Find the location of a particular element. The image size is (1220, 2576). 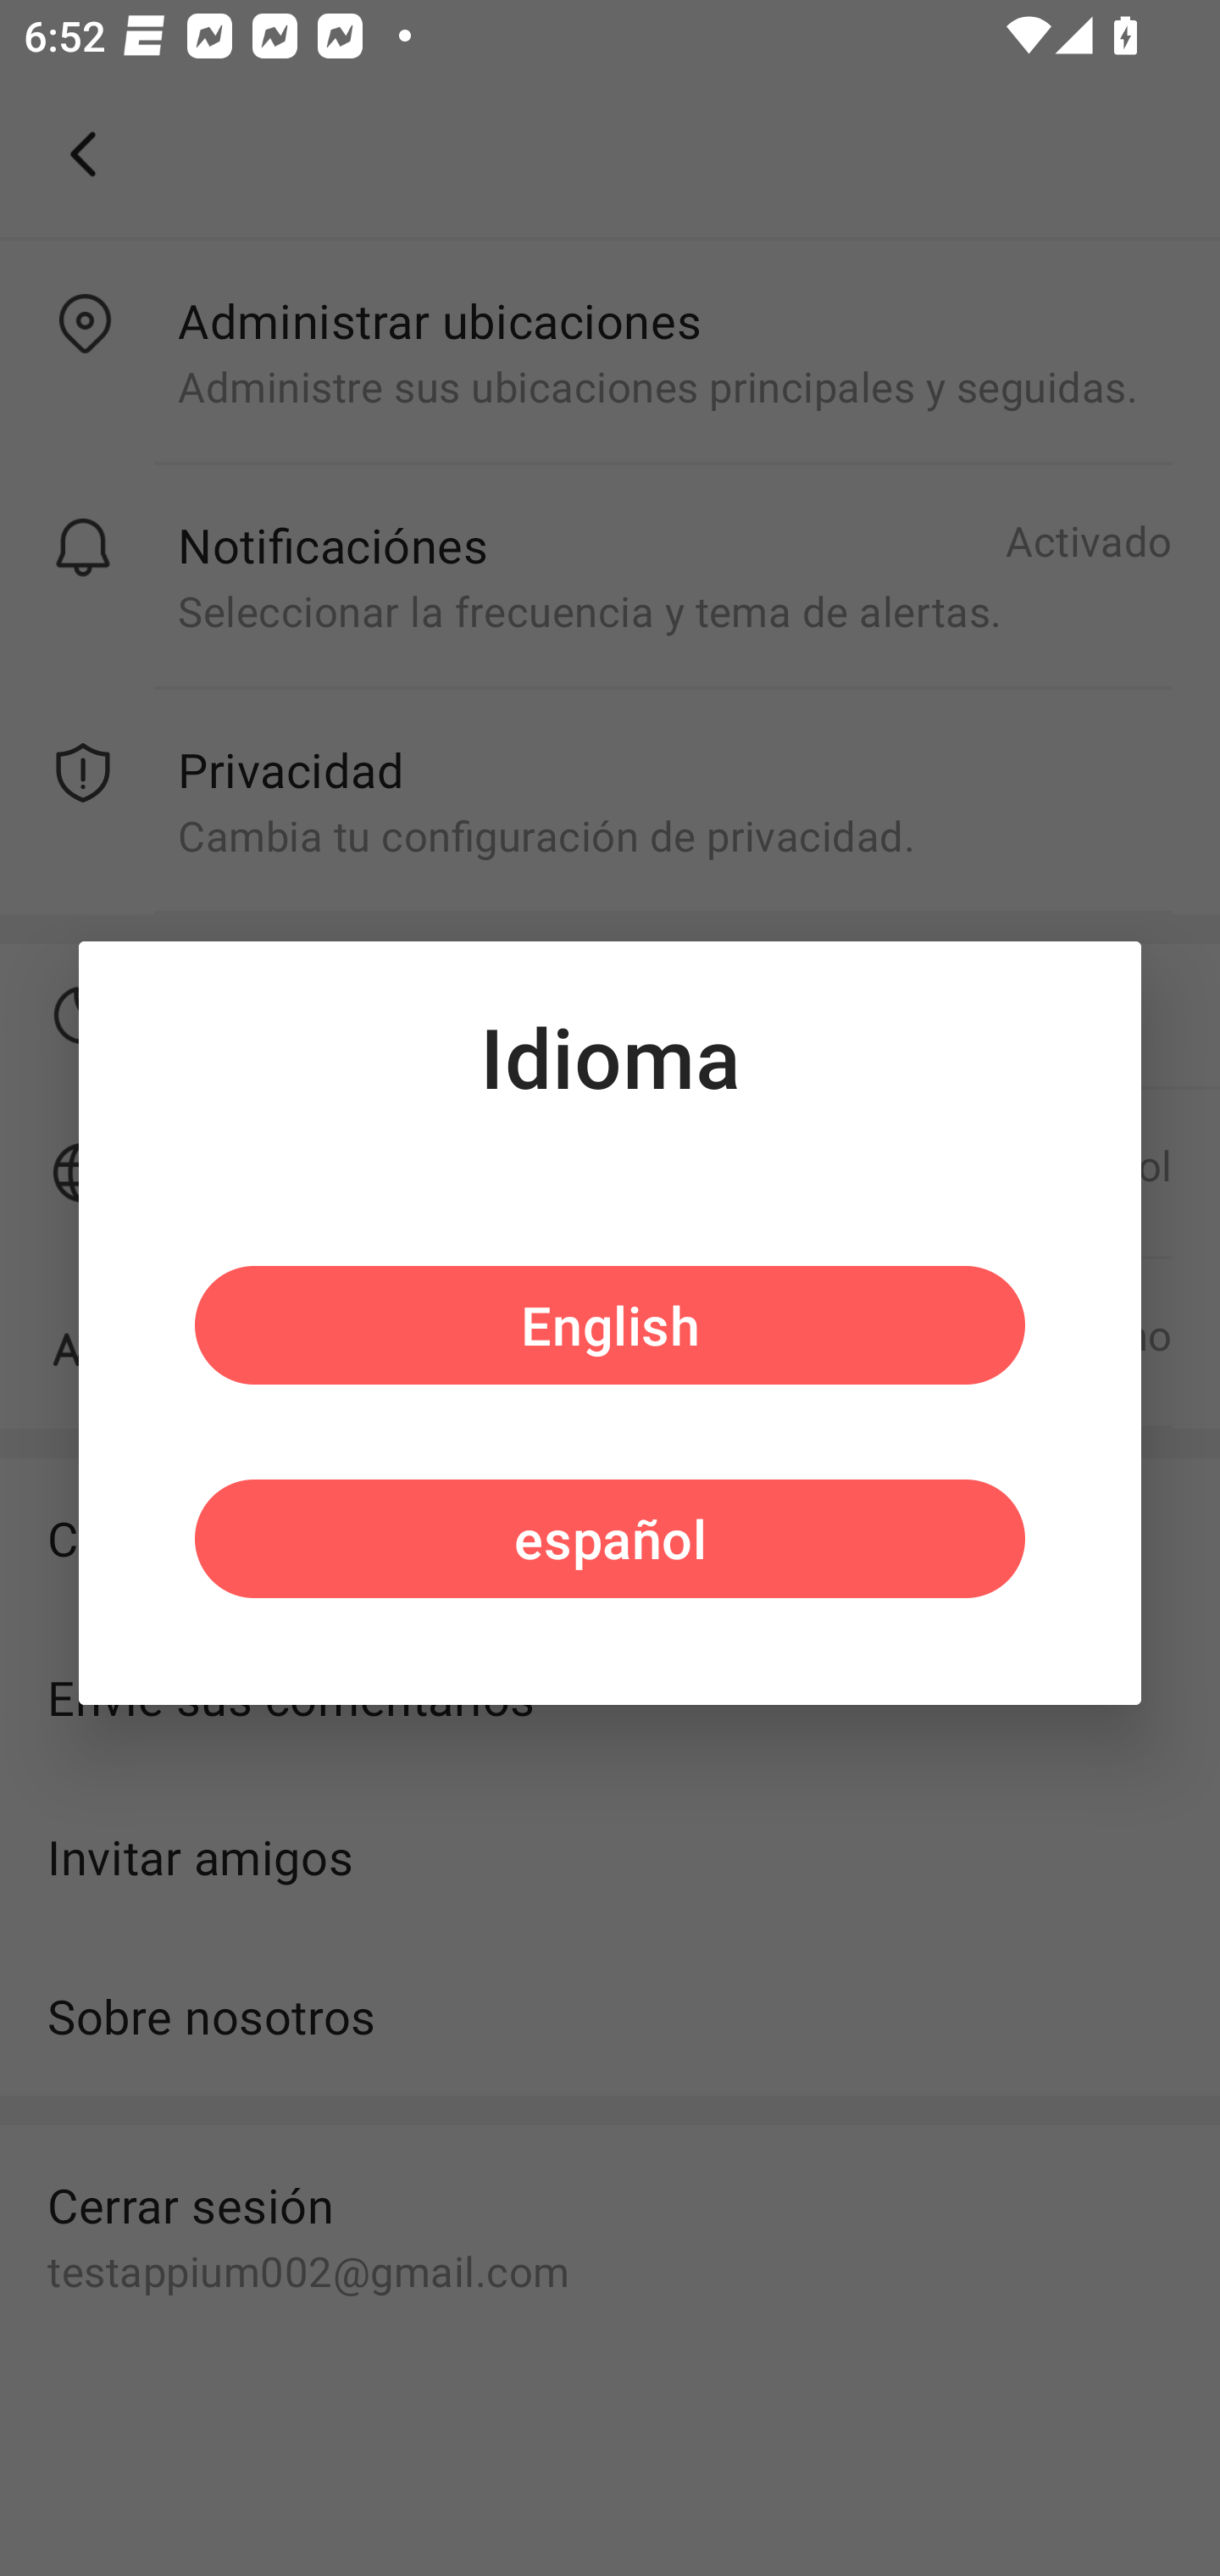

English is located at coordinates (610, 1325).